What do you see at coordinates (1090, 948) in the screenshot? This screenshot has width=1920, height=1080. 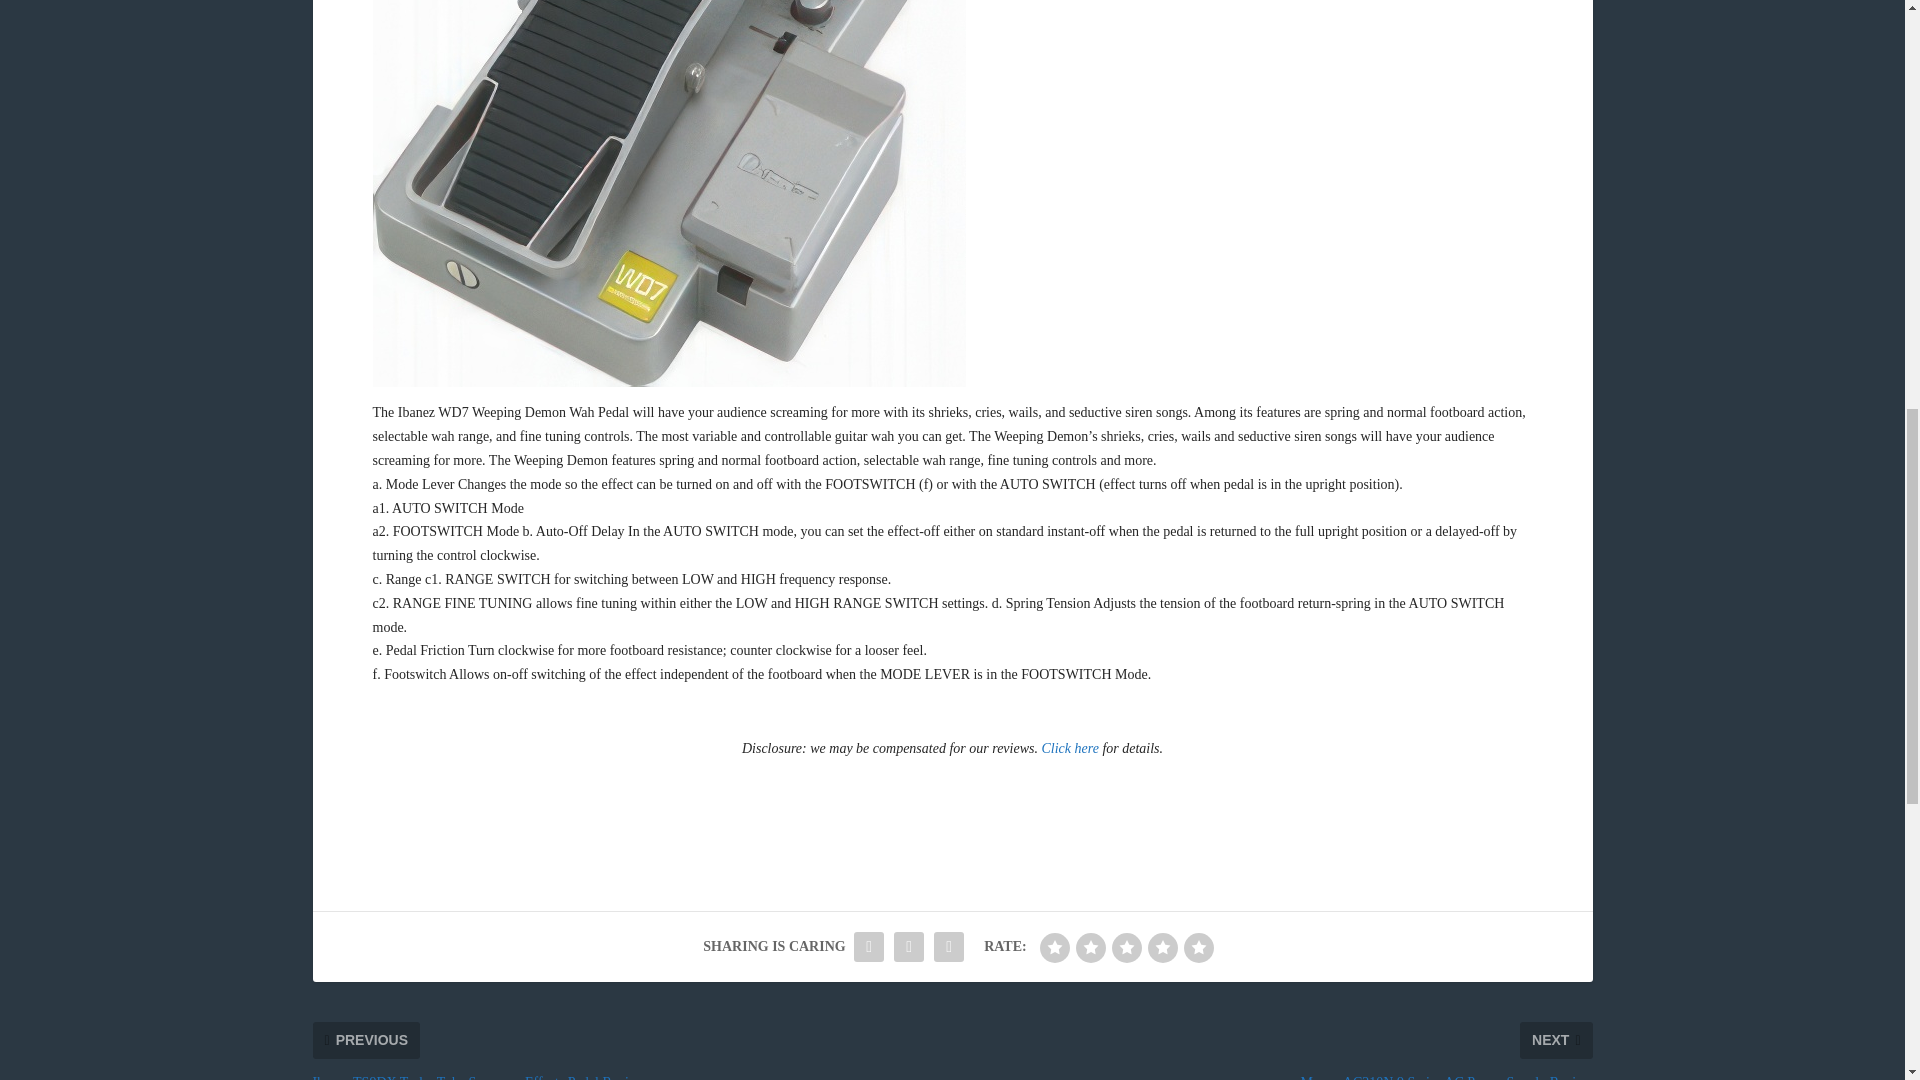 I see `poor` at bounding box center [1090, 948].